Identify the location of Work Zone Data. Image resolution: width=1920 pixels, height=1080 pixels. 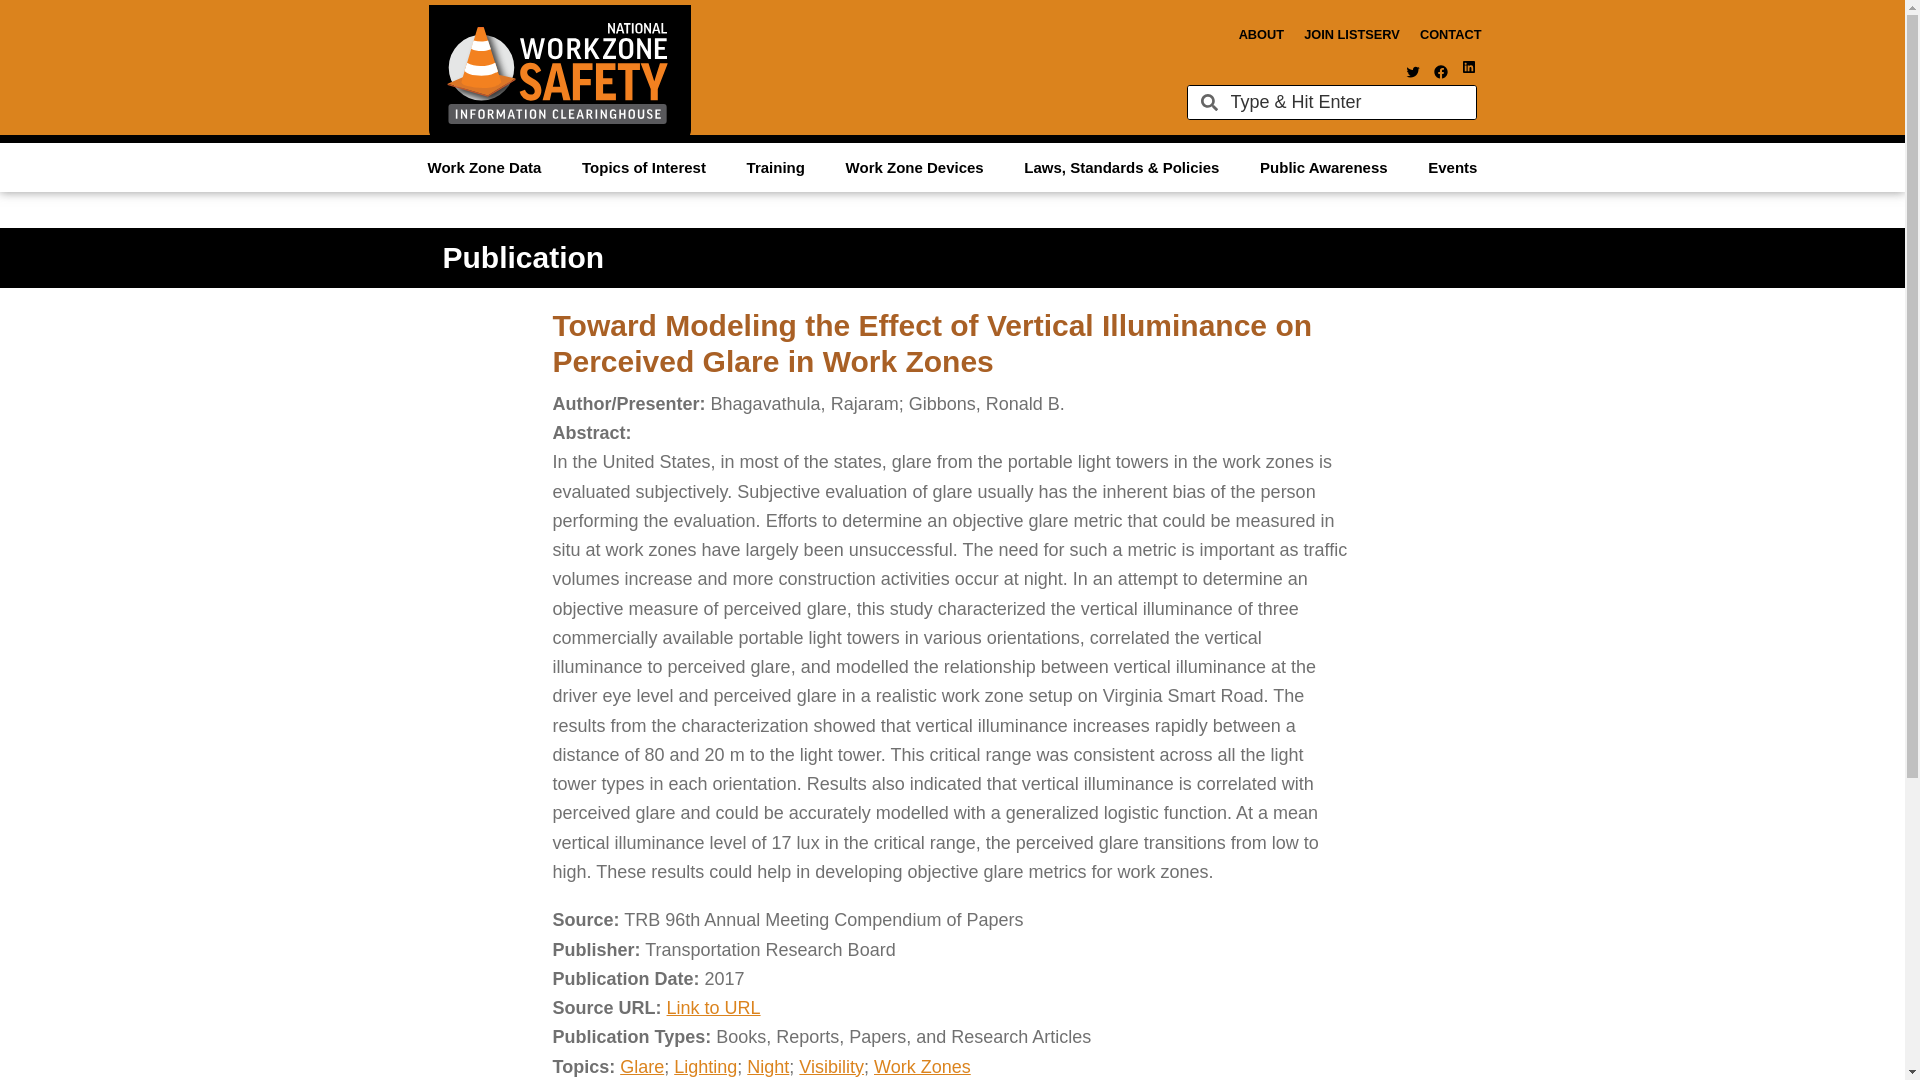
(484, 166).